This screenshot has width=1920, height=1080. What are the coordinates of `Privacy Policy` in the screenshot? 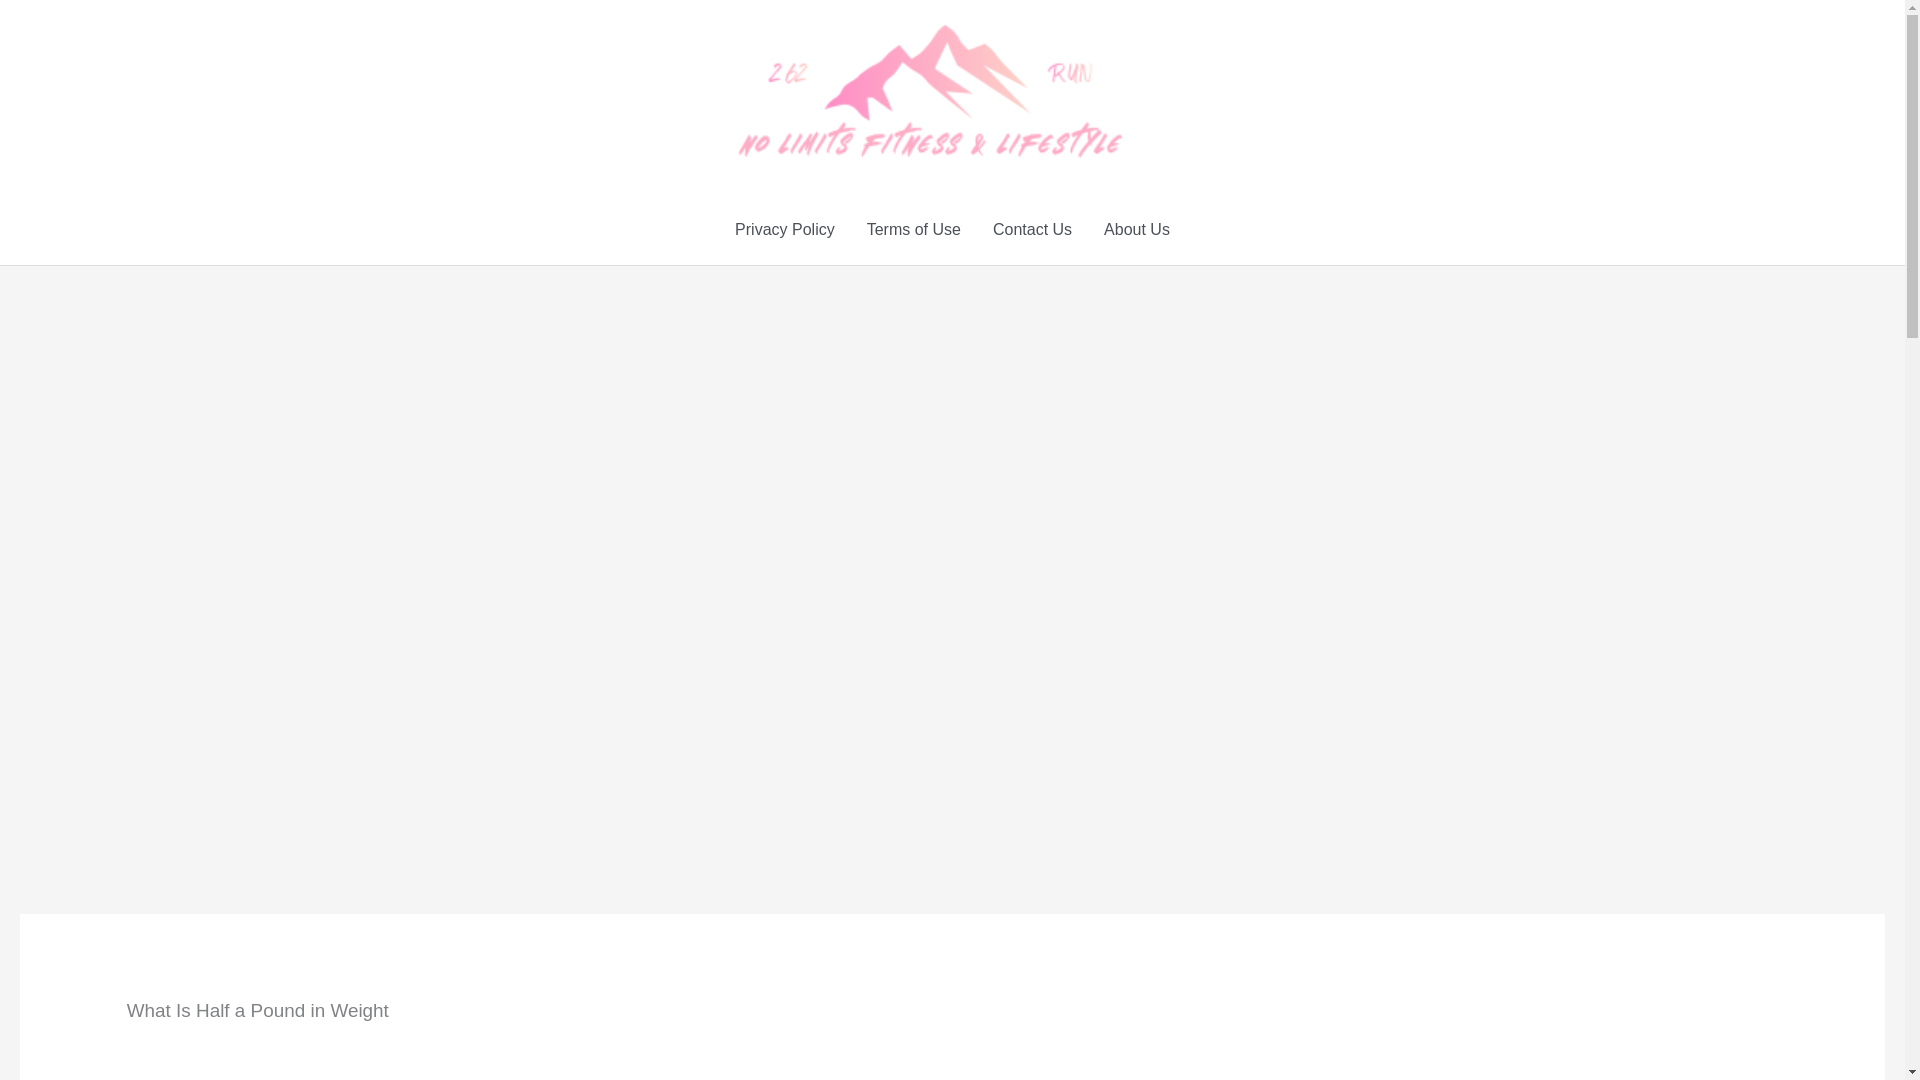 It's located at (784, 230).